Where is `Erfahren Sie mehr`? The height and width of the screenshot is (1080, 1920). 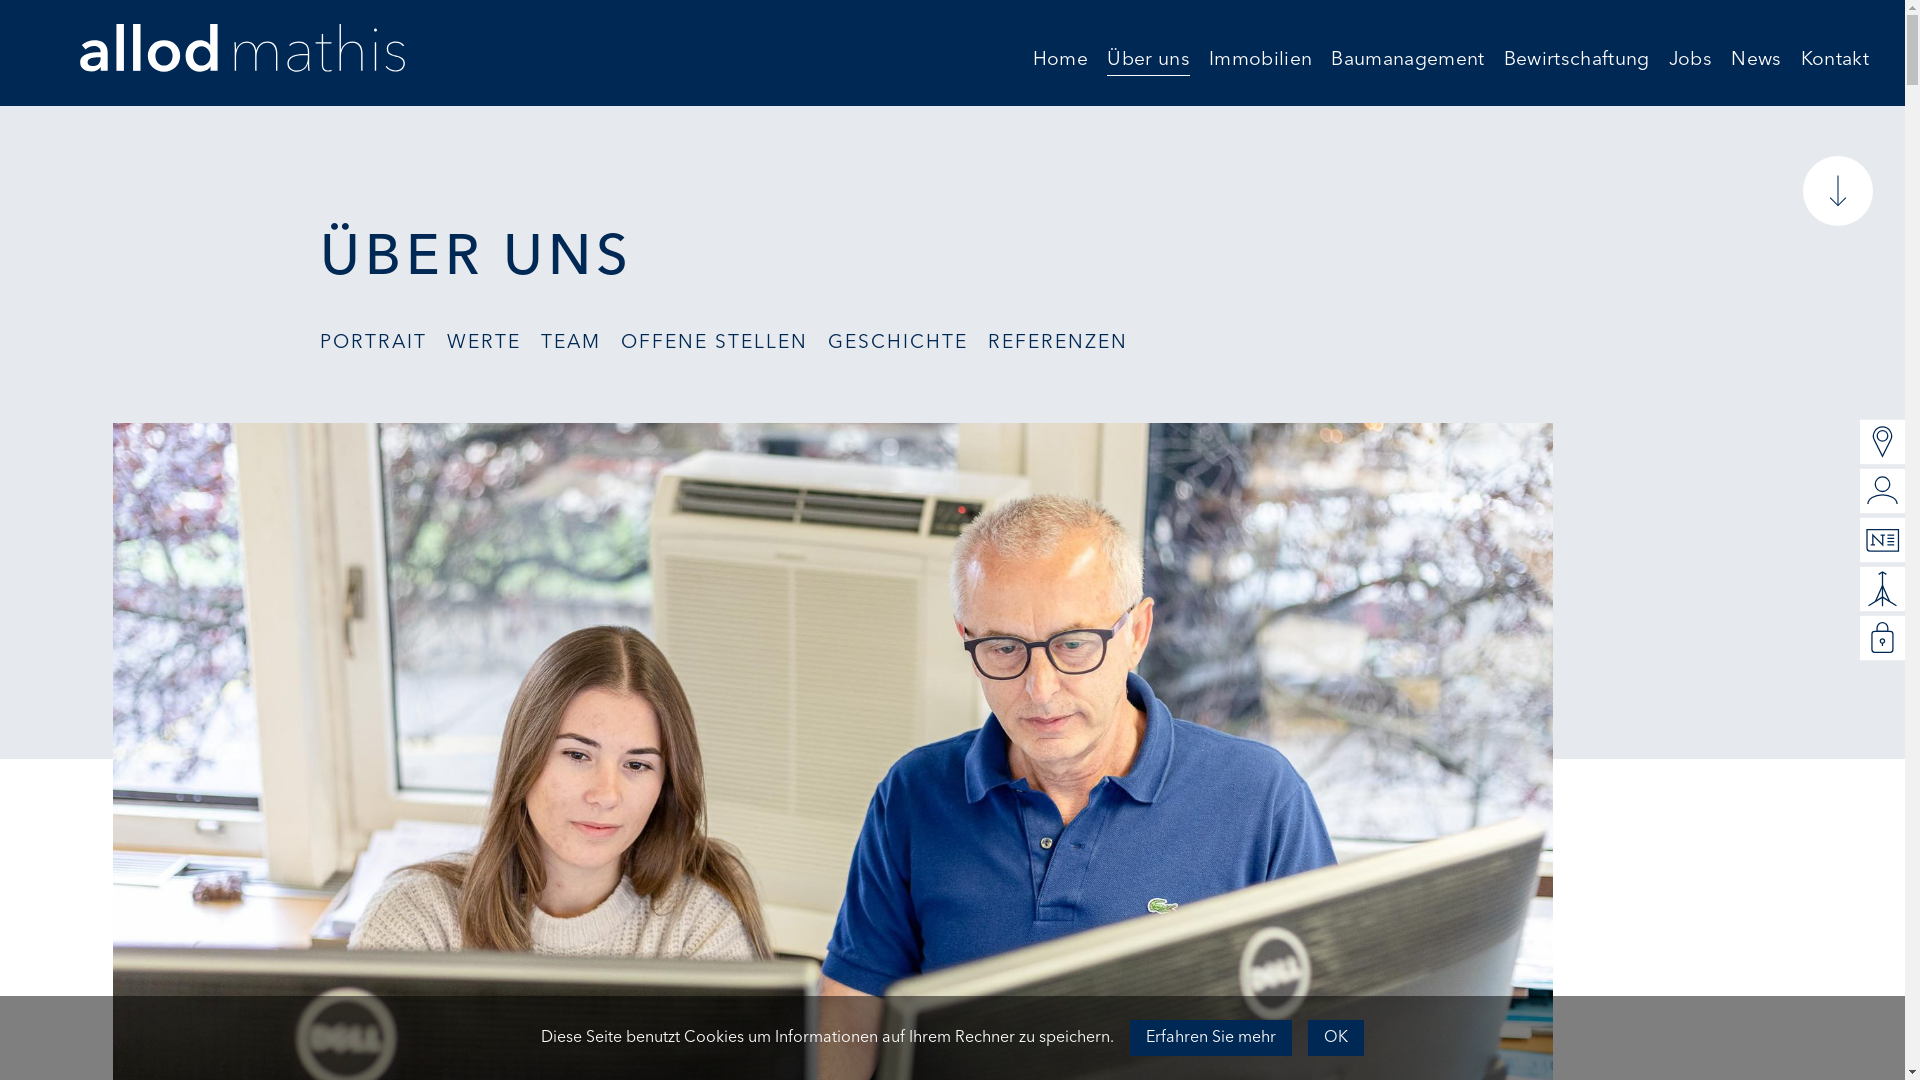
Erfahren Sie mehr is located at coordinates (1211, 1038).